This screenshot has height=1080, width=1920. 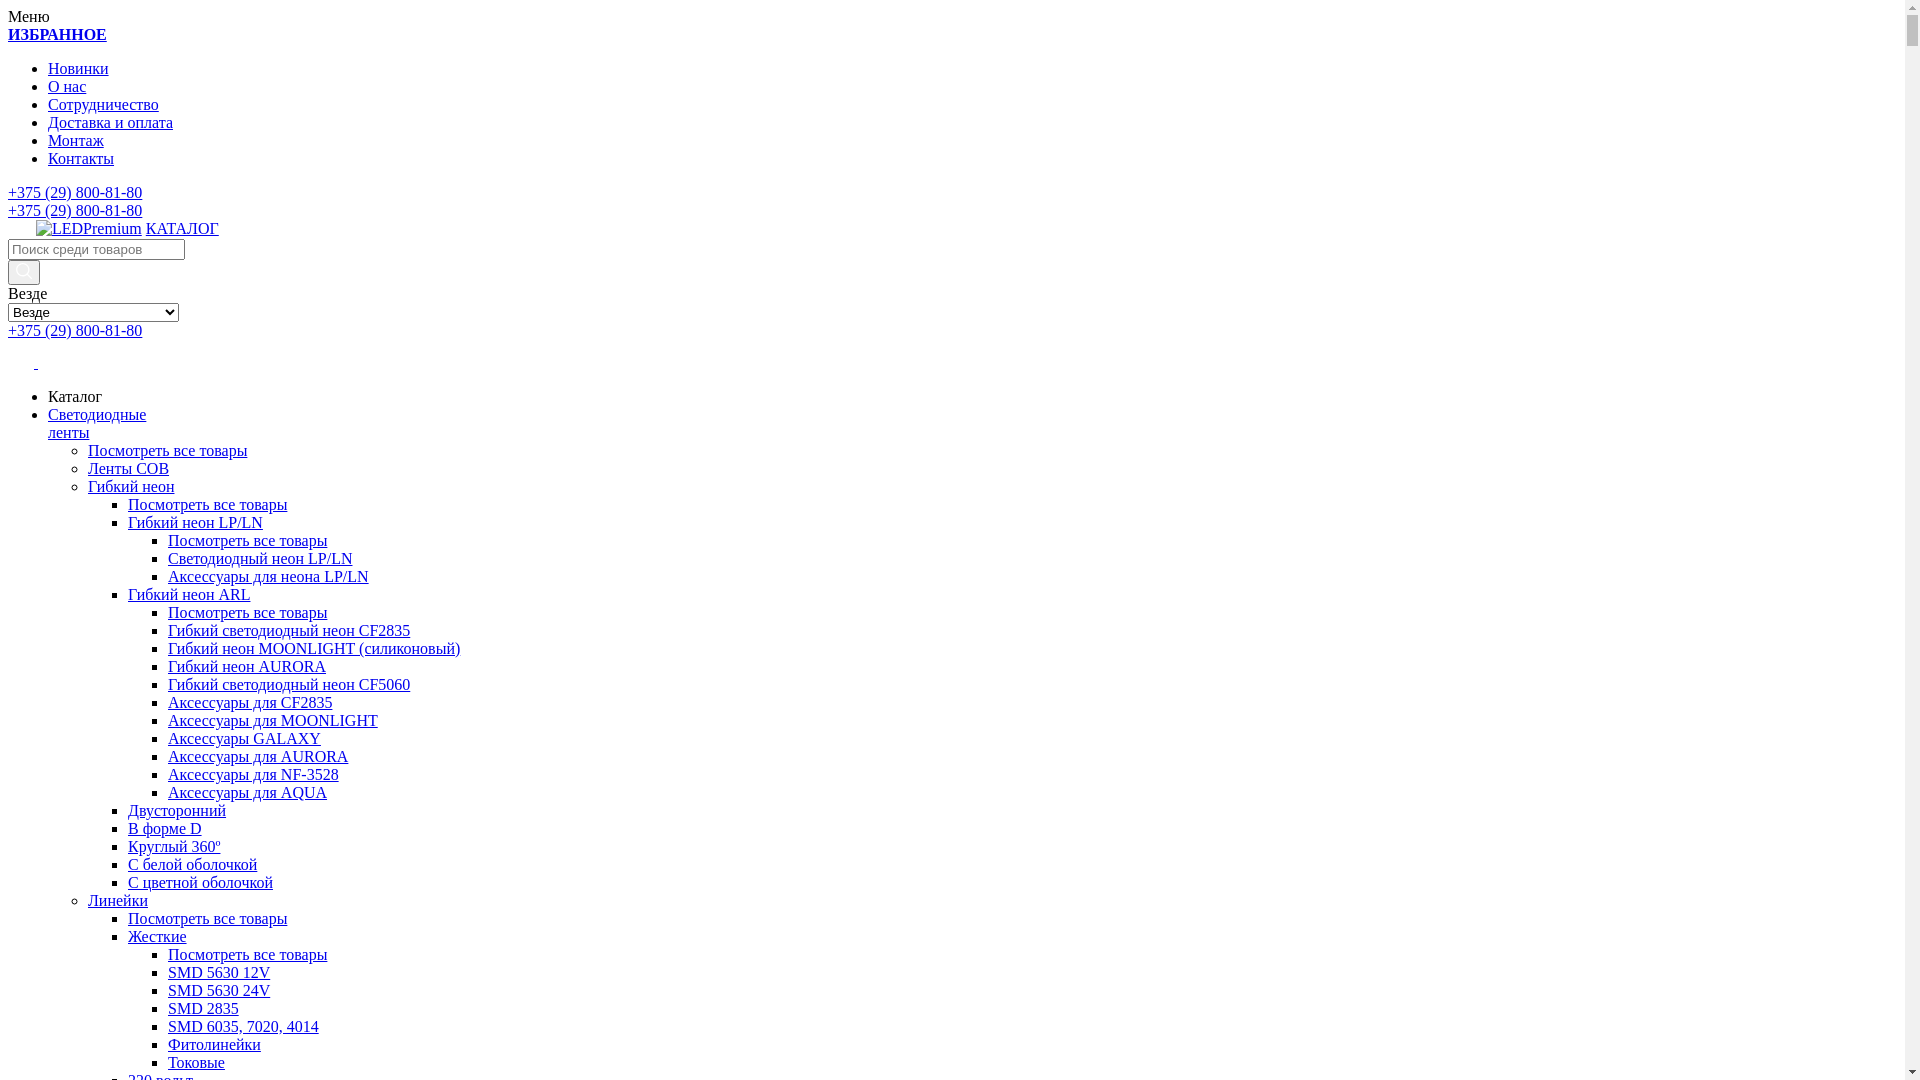 I want to click on +375 (29) 800-81-80, so click(x=75, y=192).